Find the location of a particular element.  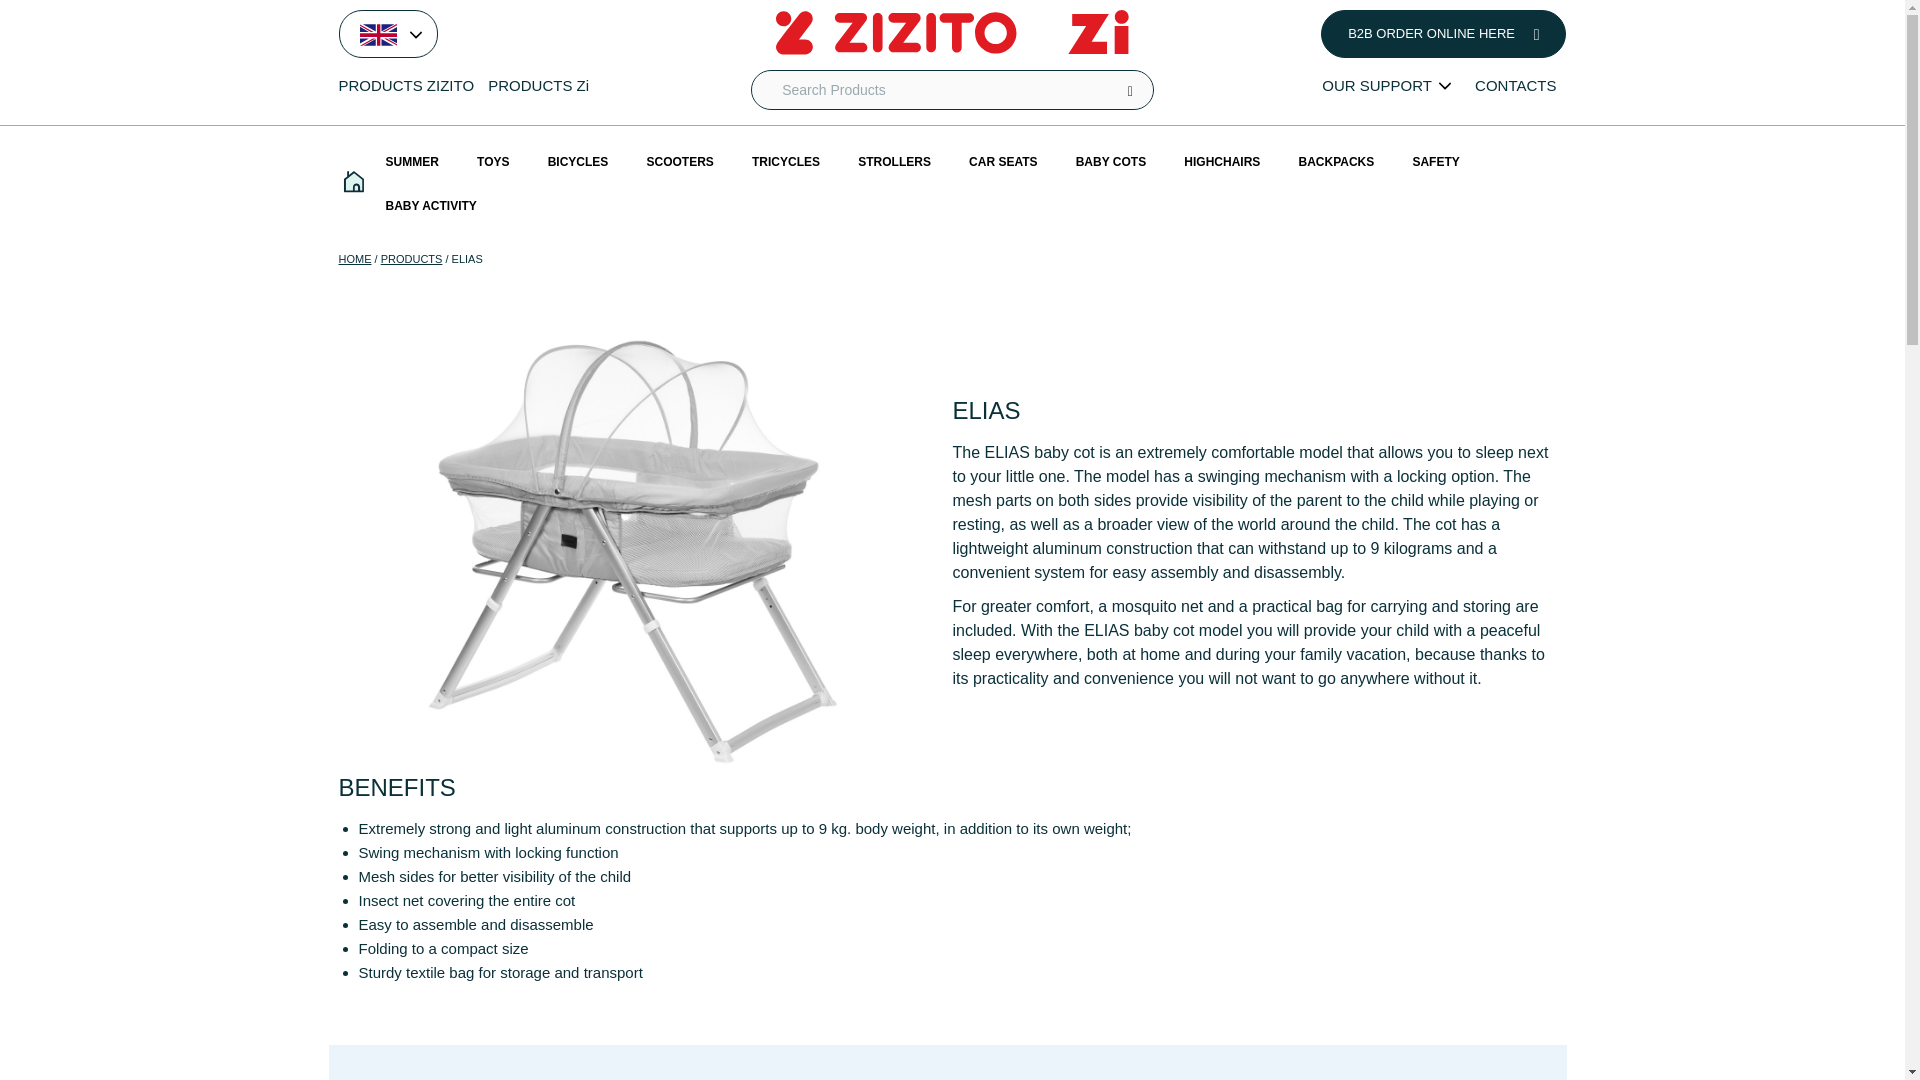

STROLLERS is located at coordinates (894, 162).